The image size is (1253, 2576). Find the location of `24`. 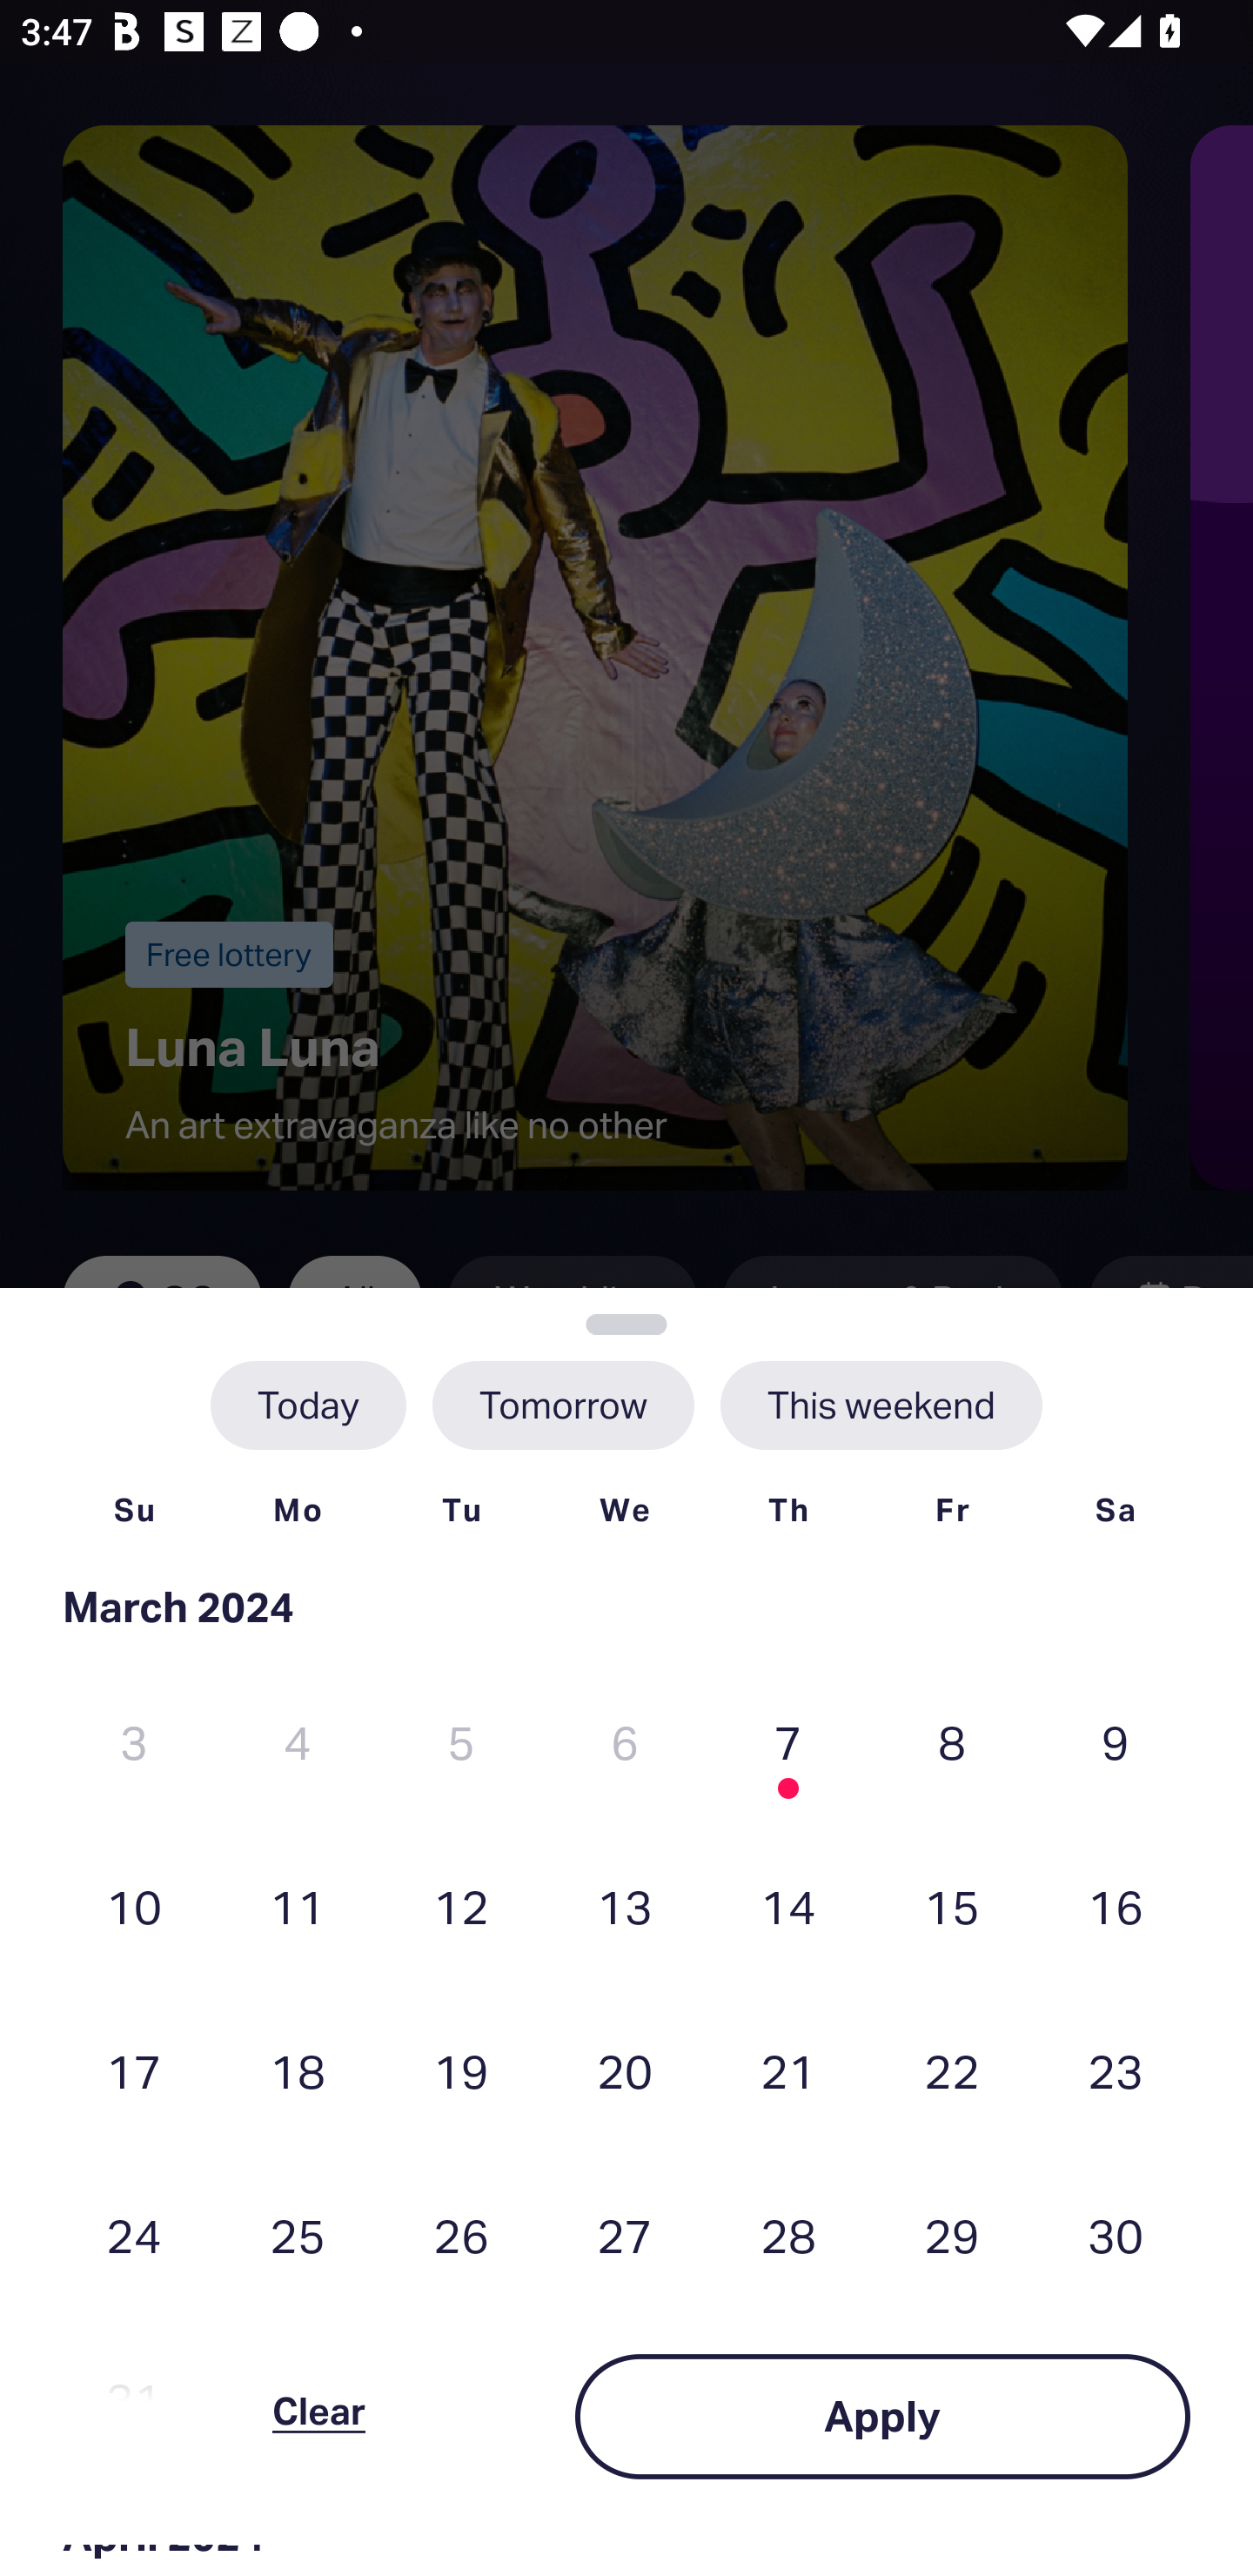

24 is located at coordinates (134, 2236).